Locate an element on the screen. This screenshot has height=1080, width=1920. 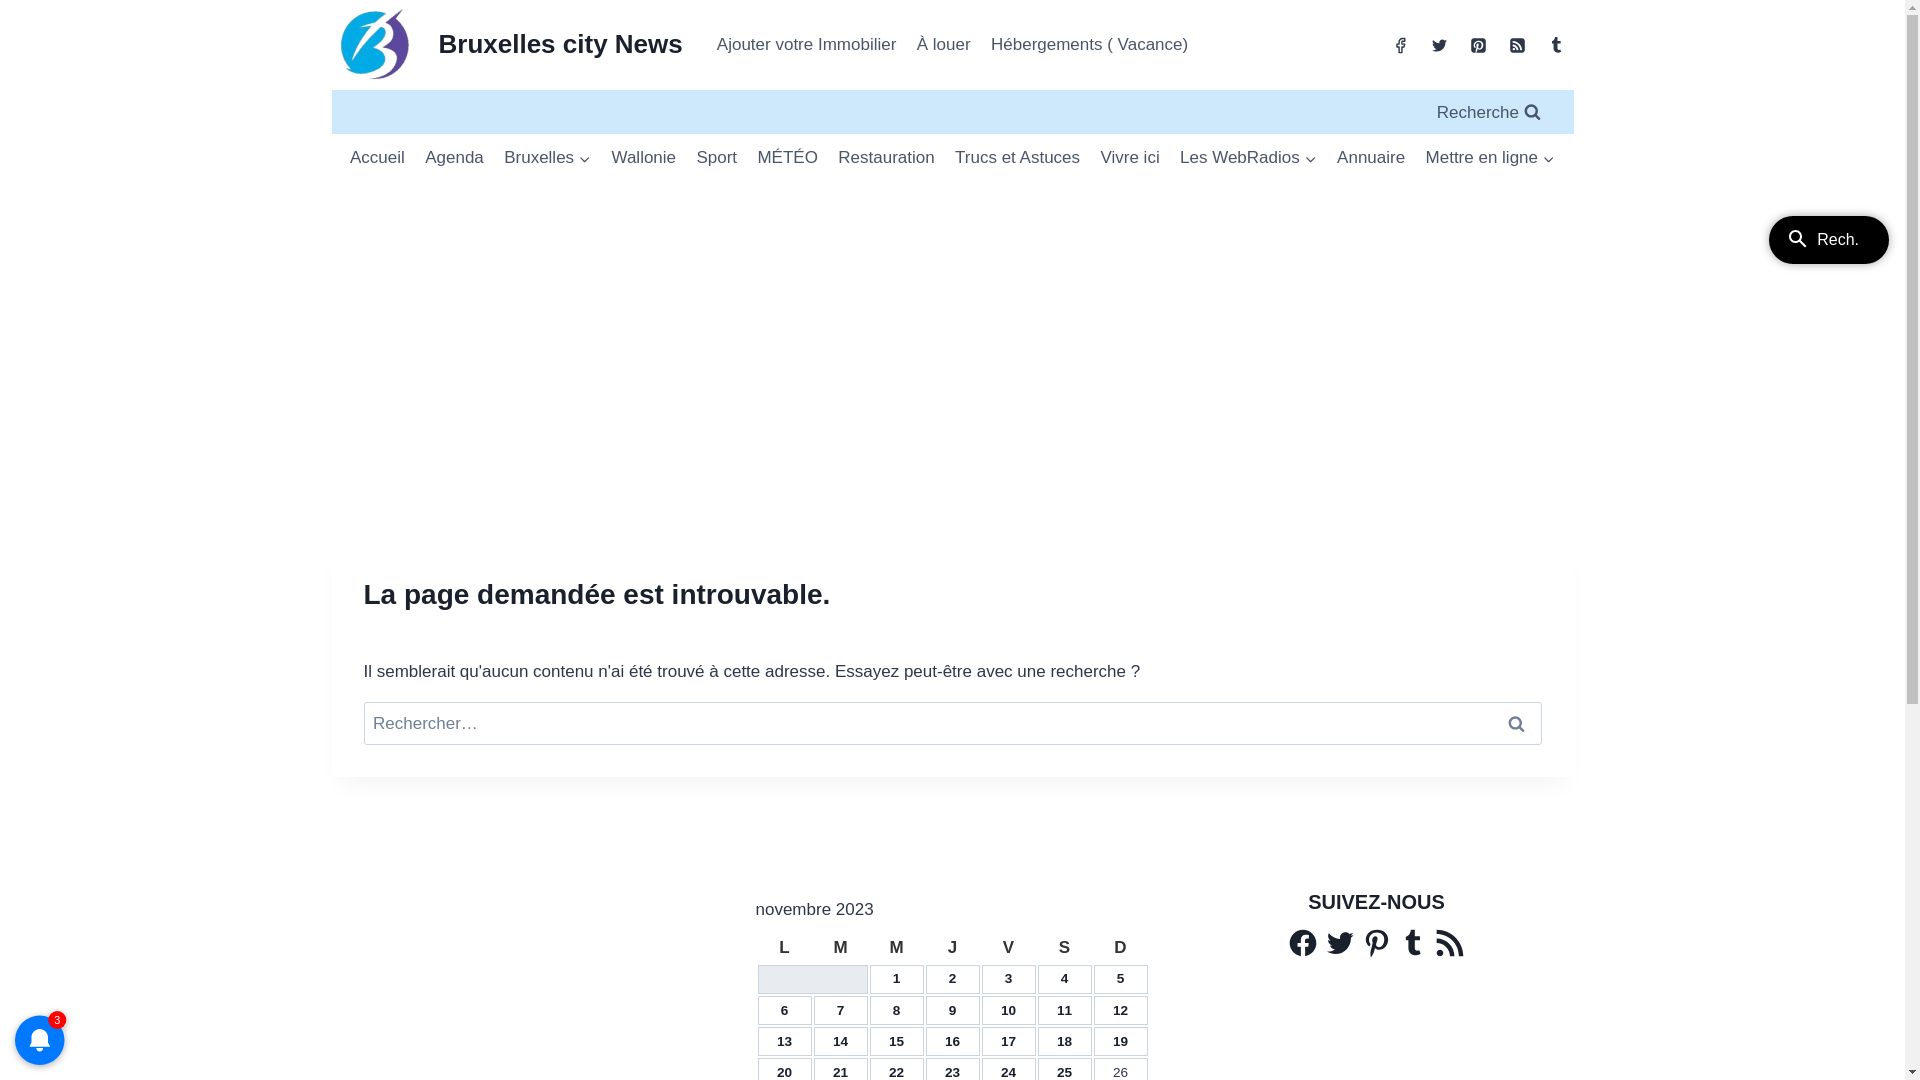
19 is located at coordinates (1120, 1042).